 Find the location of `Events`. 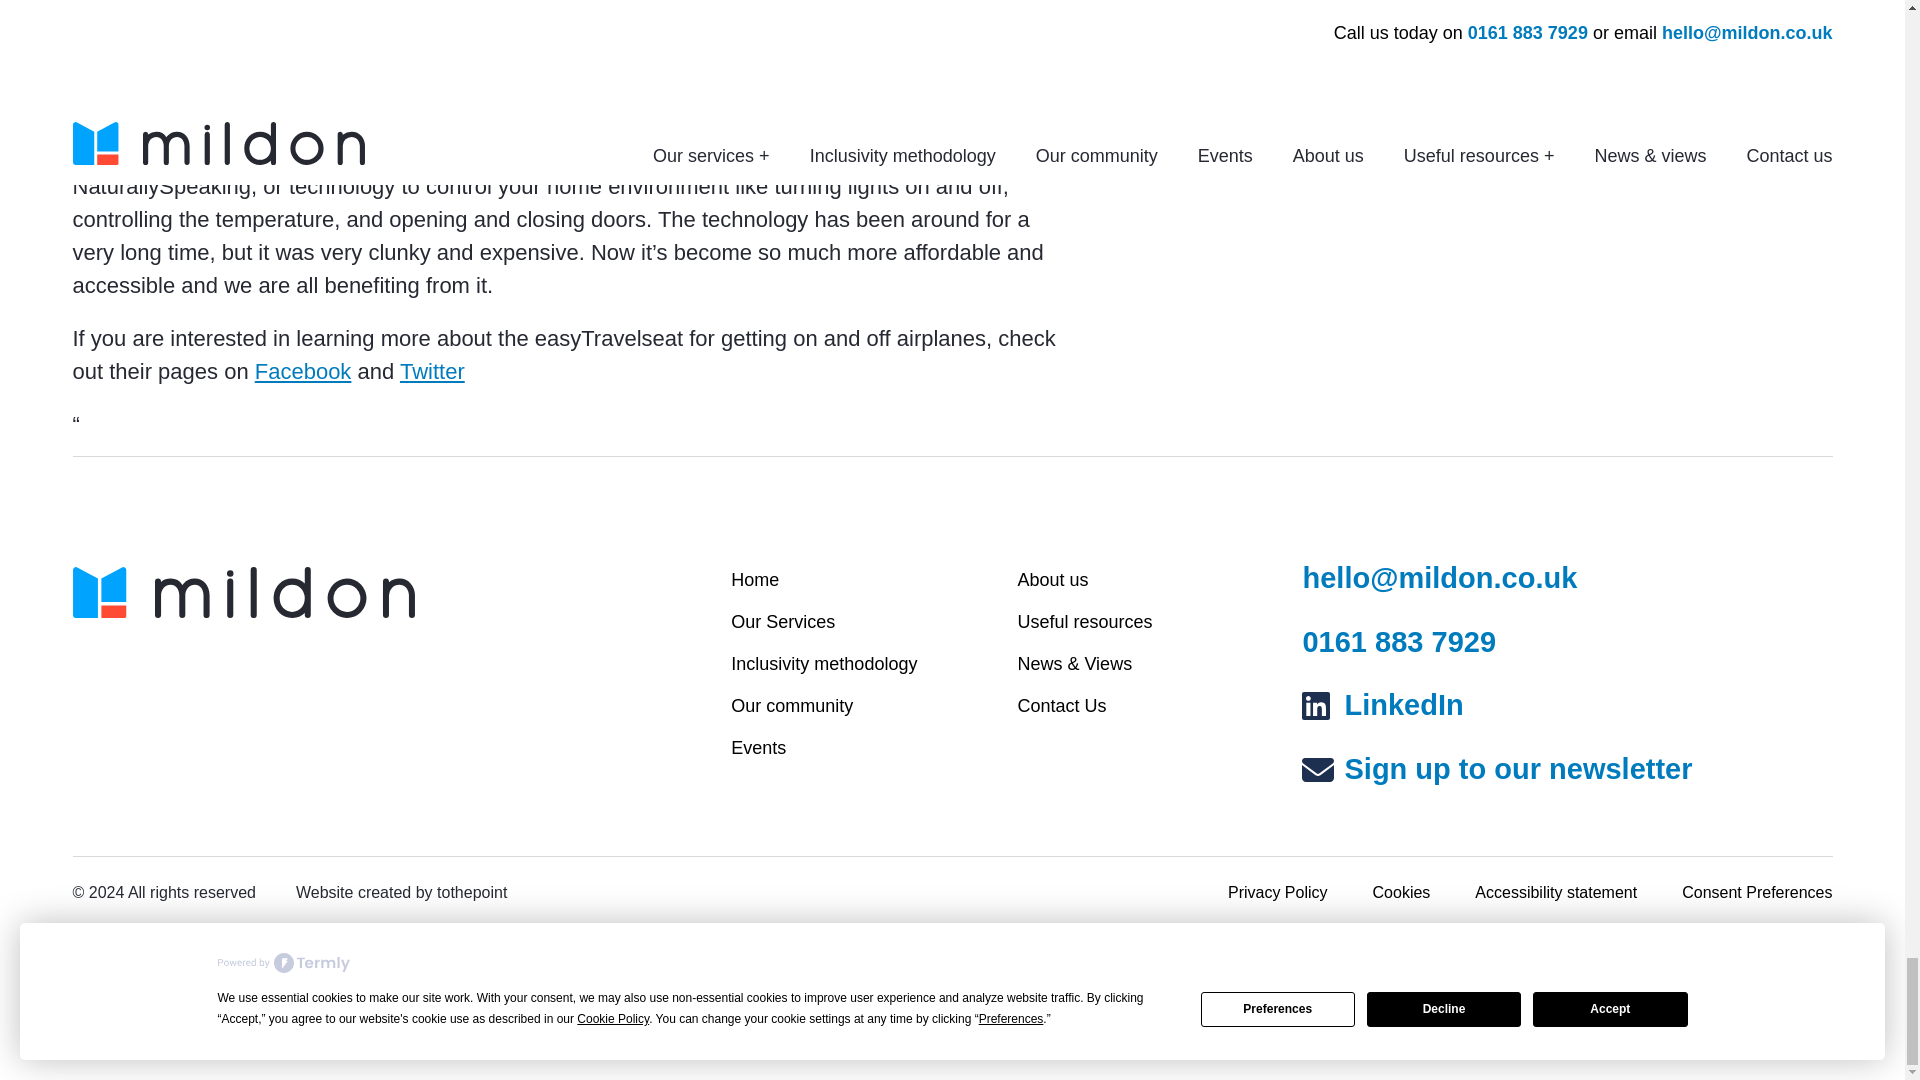

Events is located at coordinates (758, 748).